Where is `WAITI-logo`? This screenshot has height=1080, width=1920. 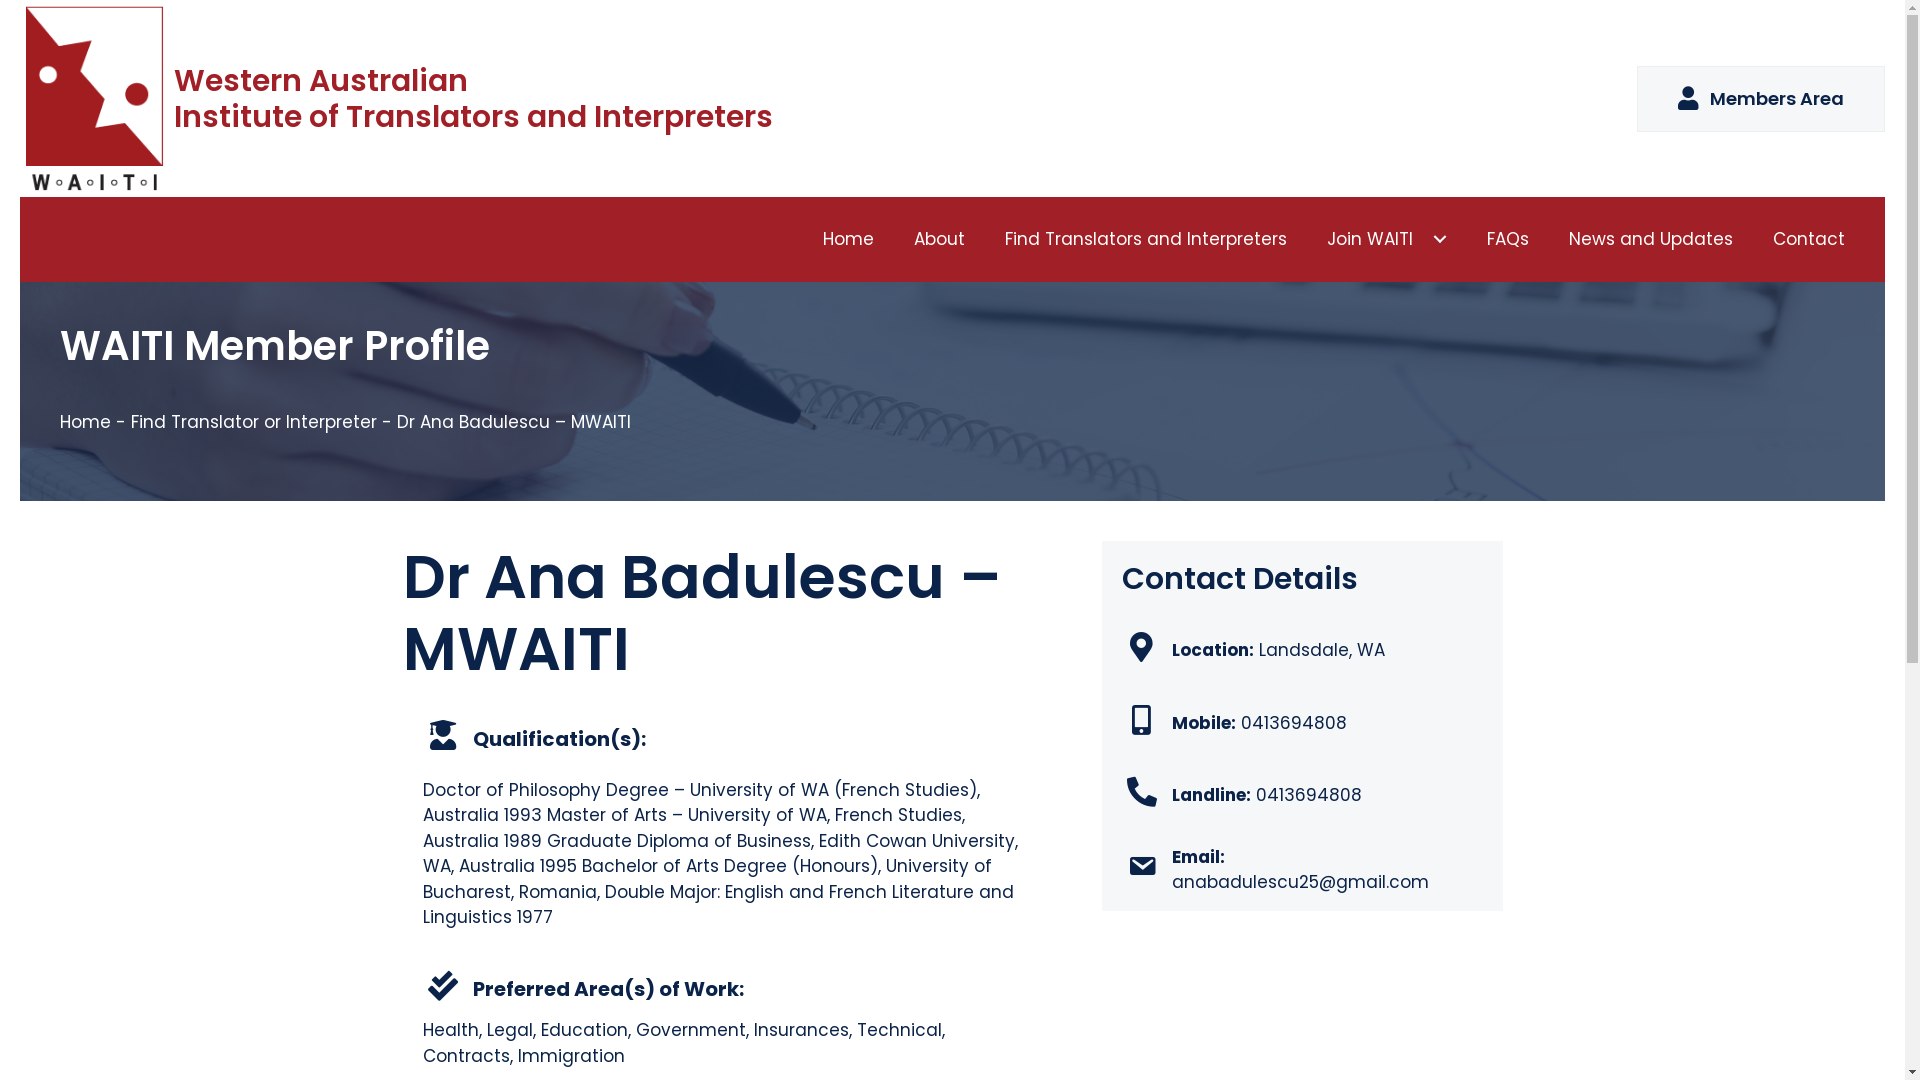
WAITI-logo is located at coordinates (94, 99).